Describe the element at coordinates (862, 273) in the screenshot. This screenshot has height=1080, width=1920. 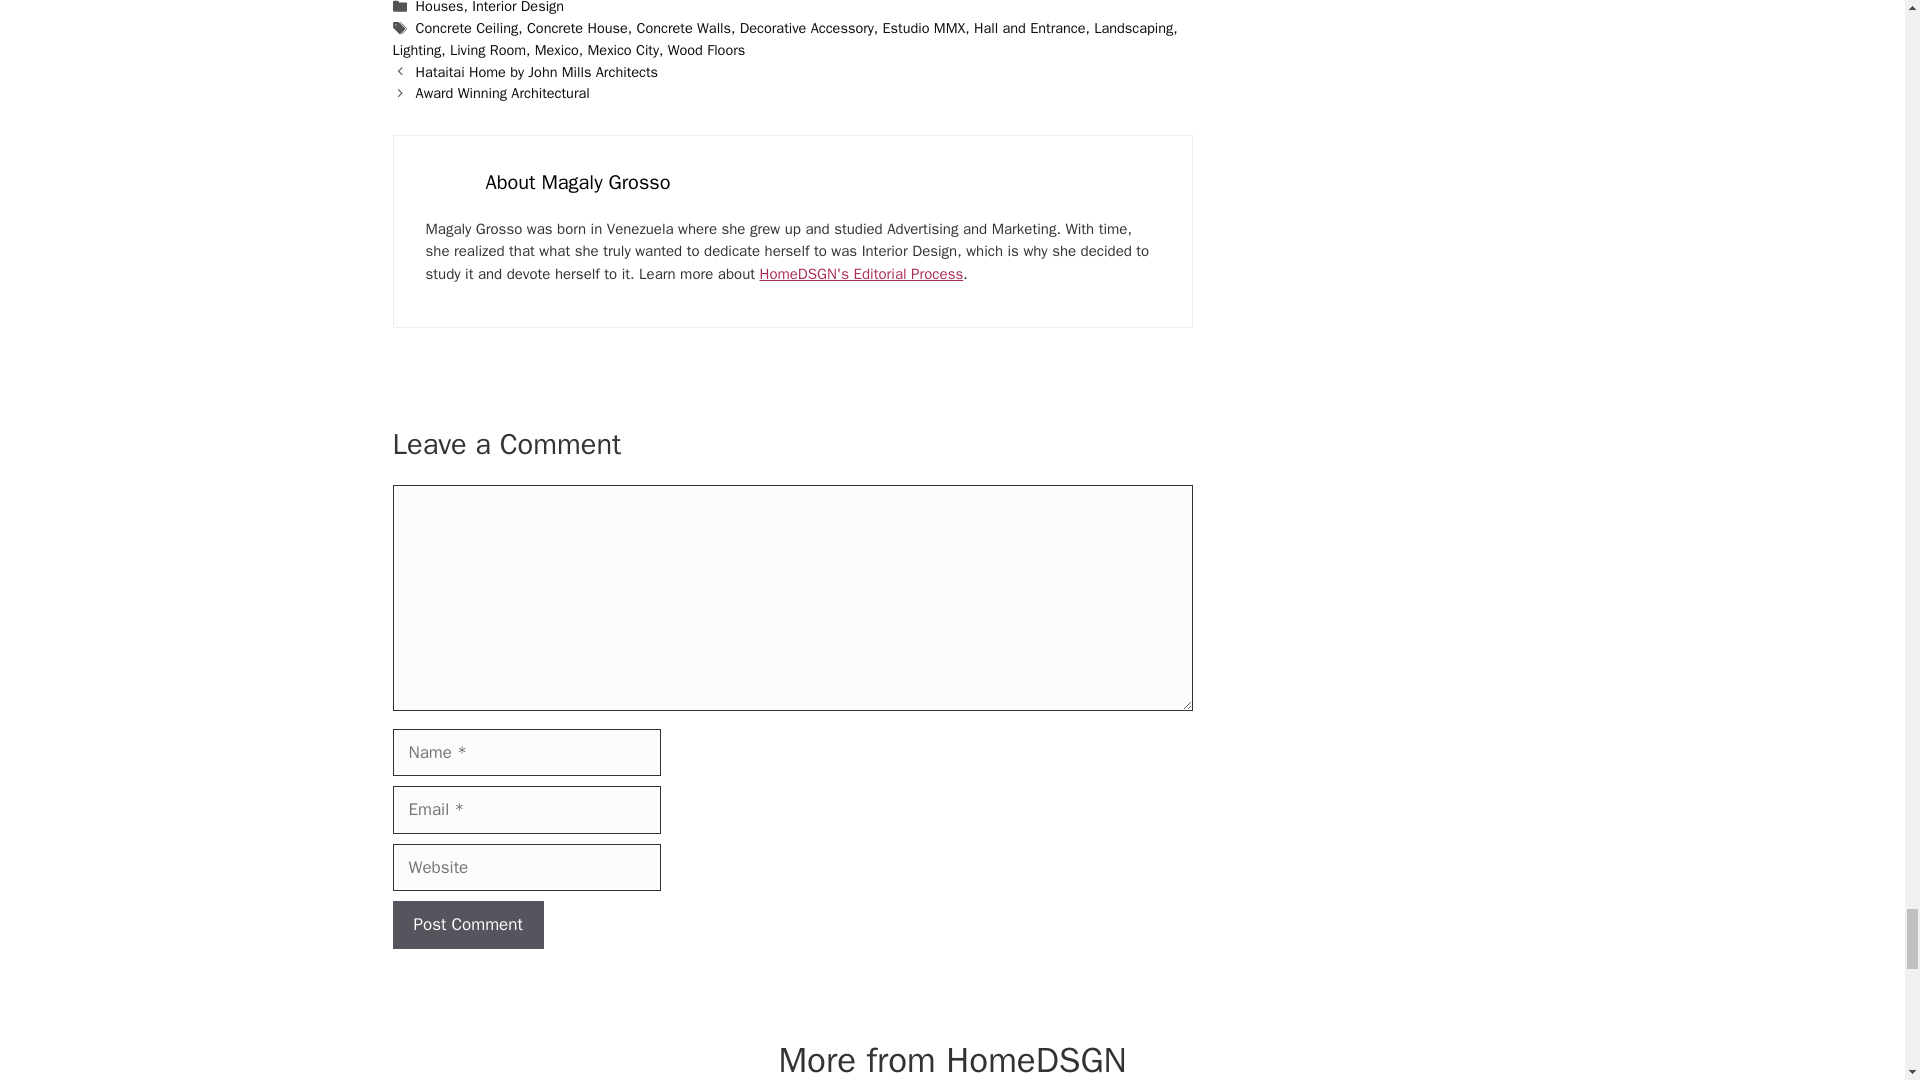
I see `editorial guidelines` at that location.